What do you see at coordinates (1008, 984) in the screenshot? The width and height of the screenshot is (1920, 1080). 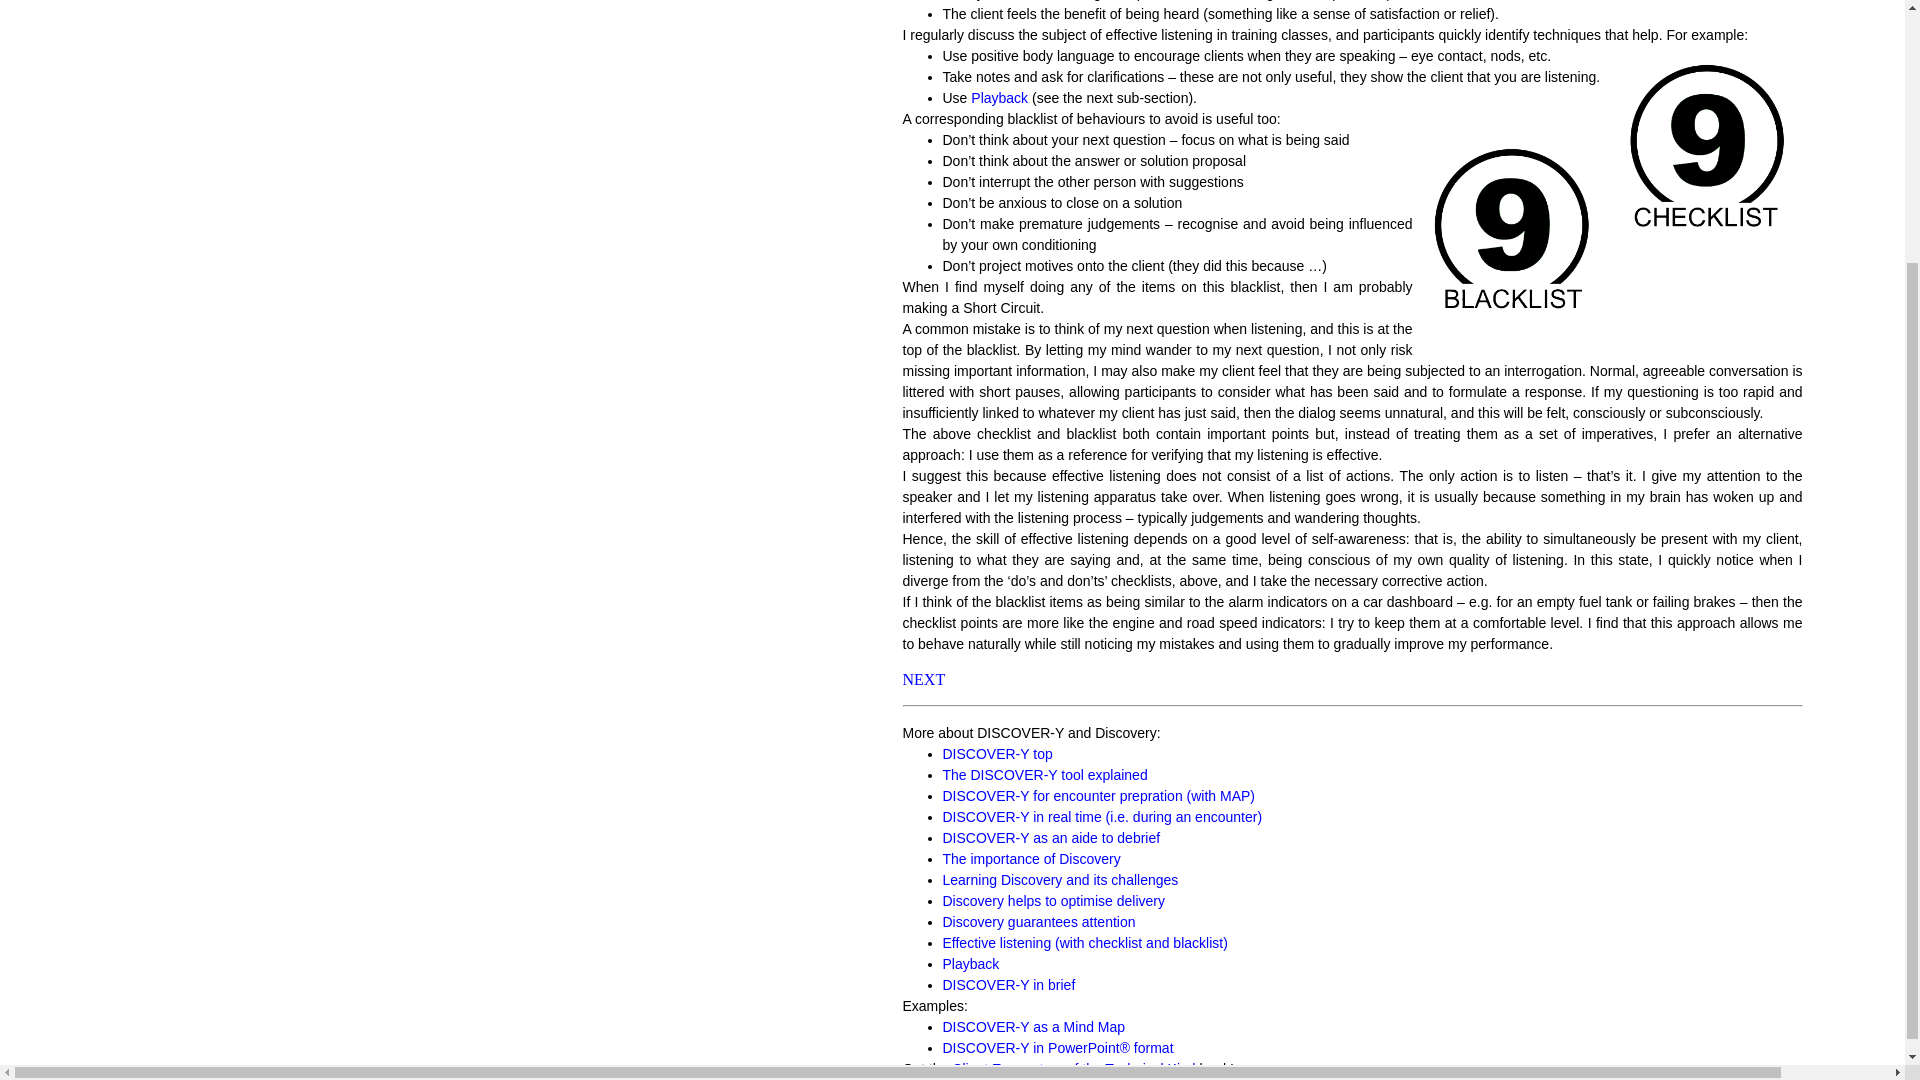 I see `DISCOVER-Y in brief` at bounding box center [1008, 984].